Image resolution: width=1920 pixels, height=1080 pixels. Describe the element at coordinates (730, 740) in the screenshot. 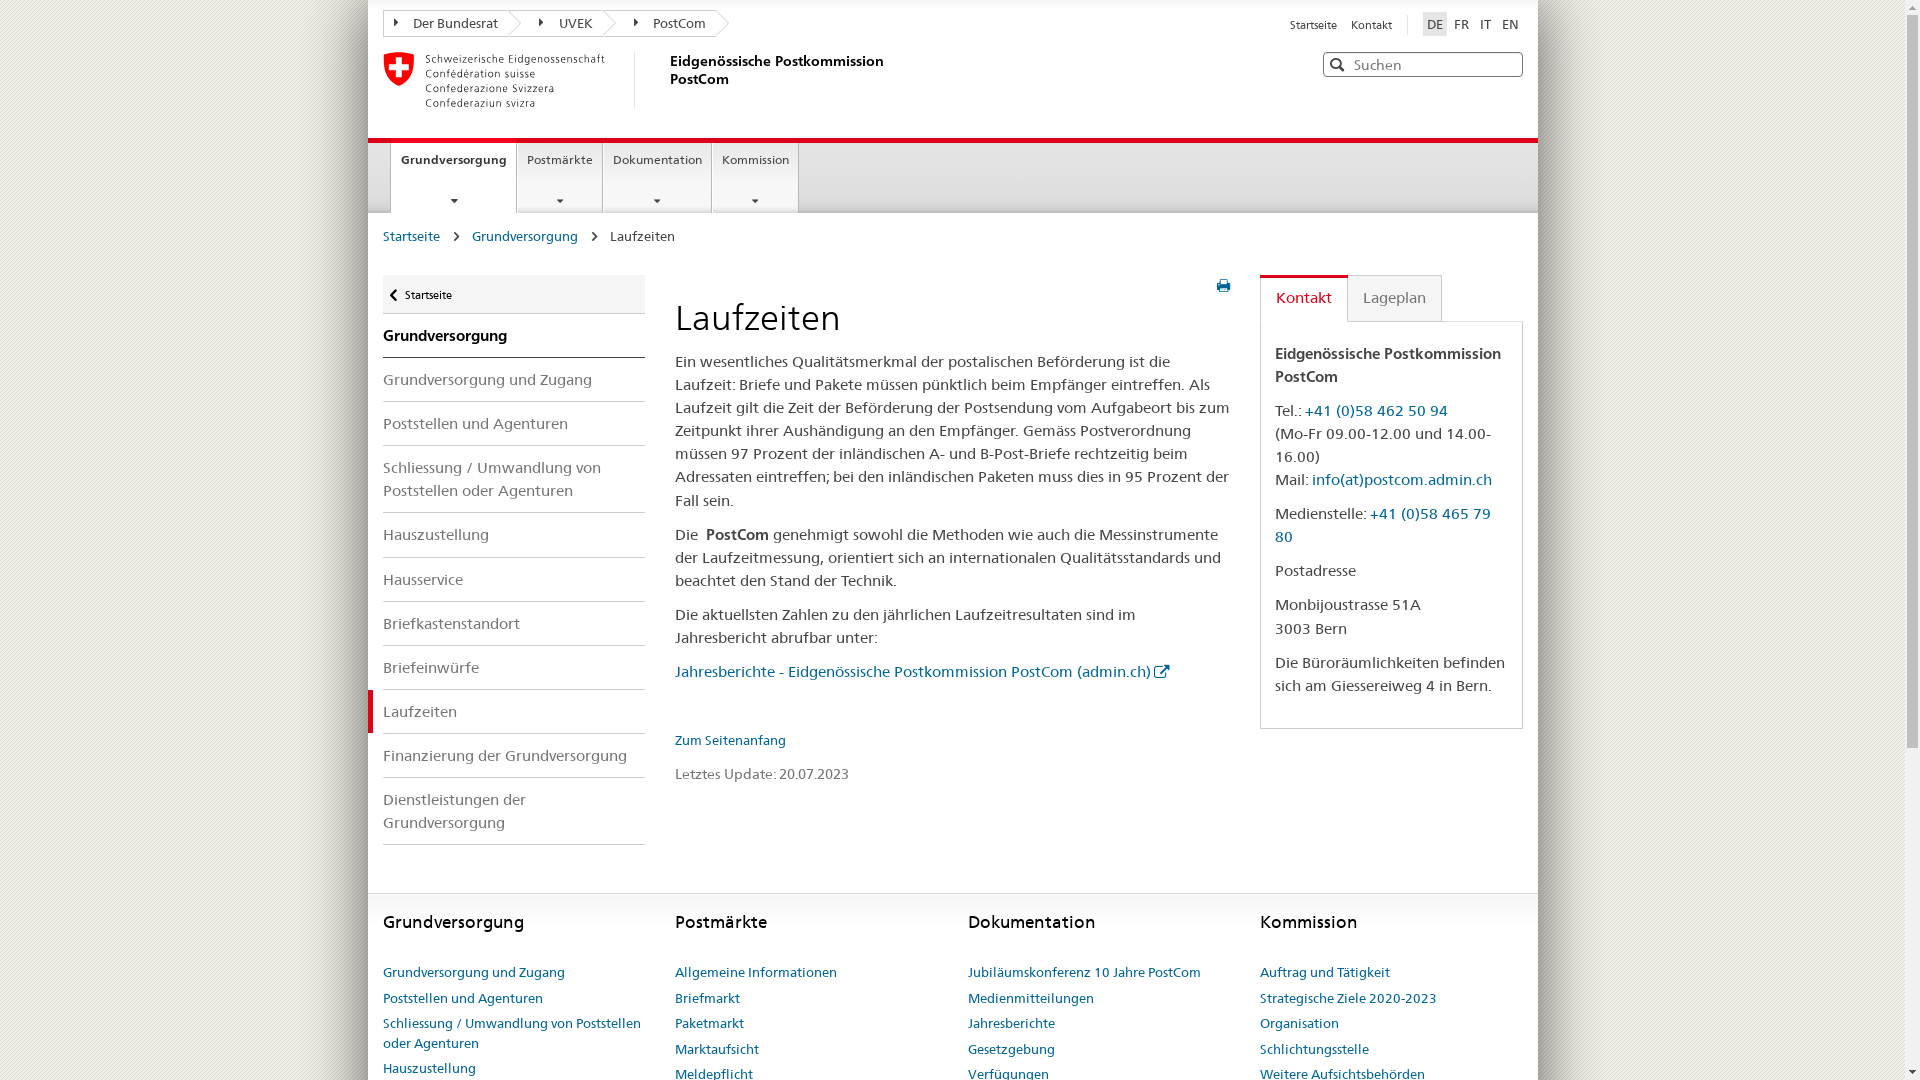

I see `Zum Seitenanfang` at that location.